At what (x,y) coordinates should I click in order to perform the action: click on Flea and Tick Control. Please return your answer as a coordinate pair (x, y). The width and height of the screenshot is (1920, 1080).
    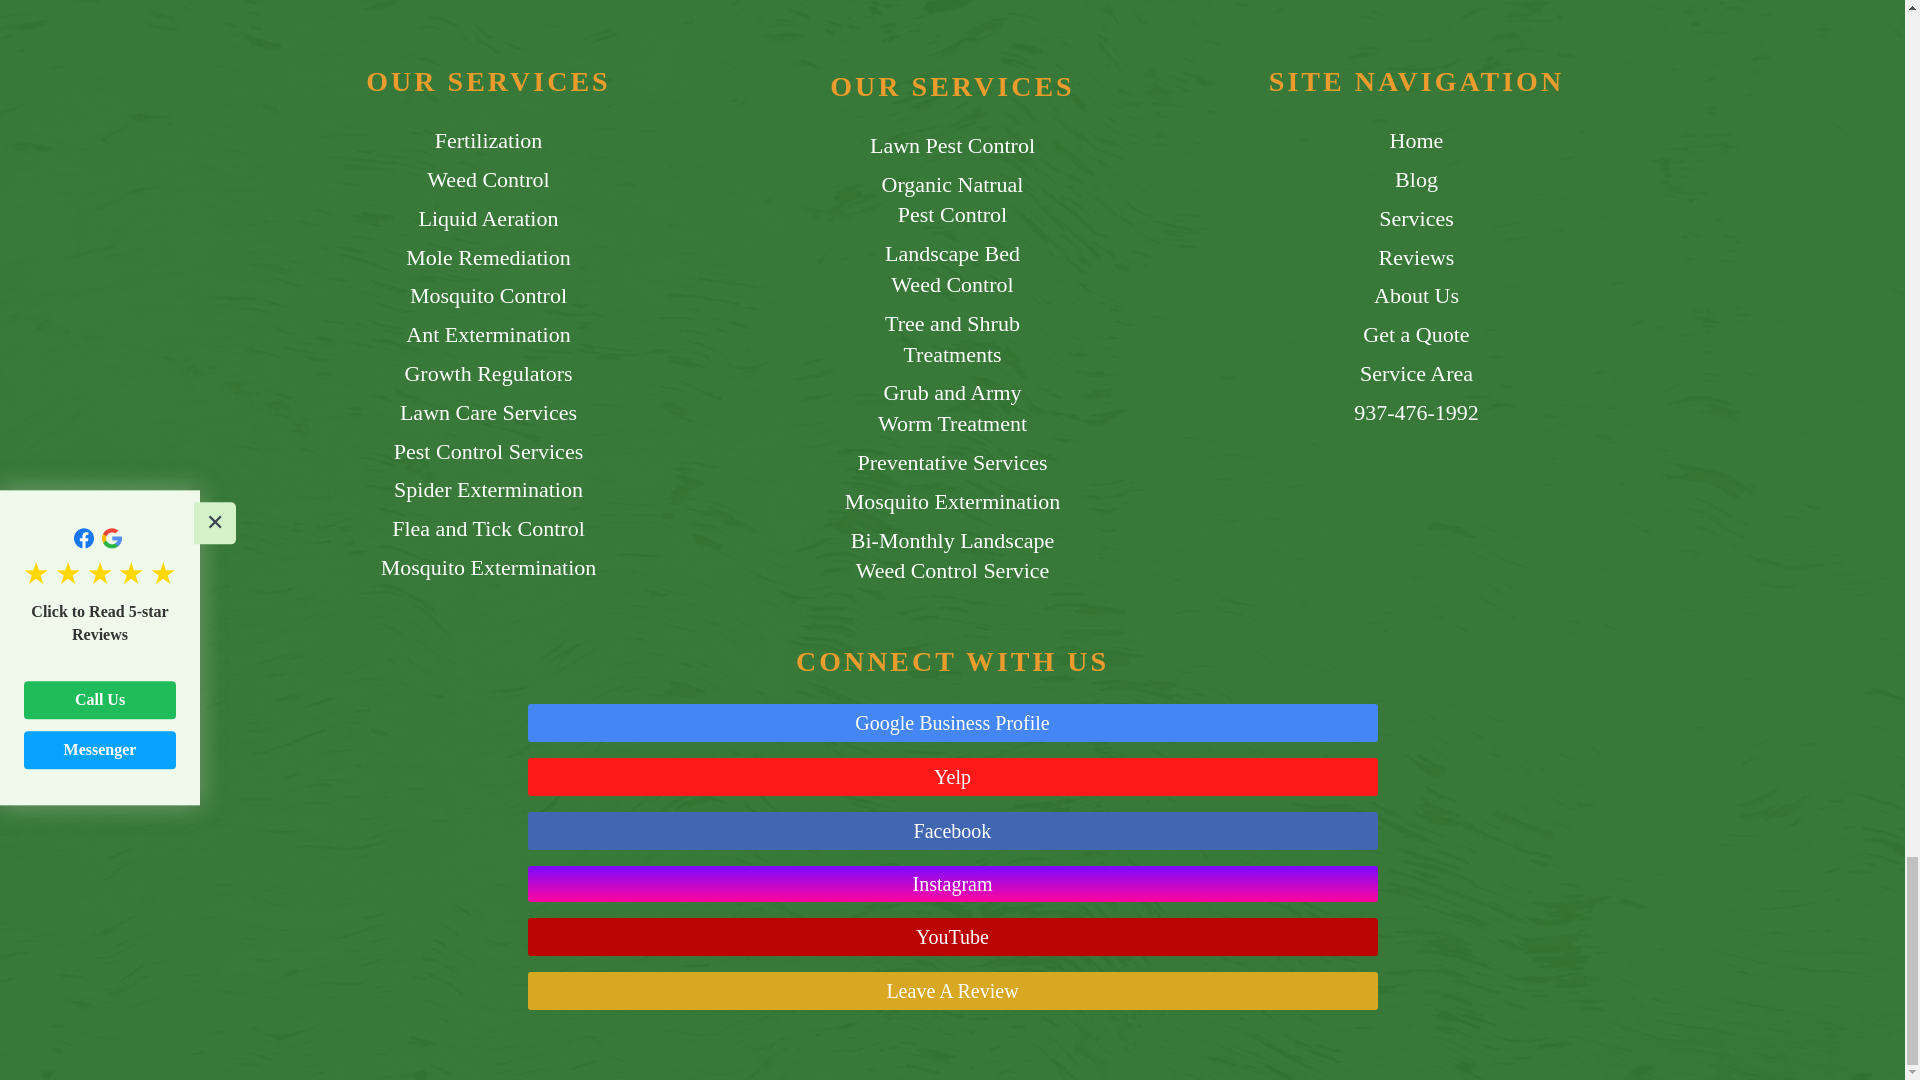
    Looking at the image, I should click on (488, 220).